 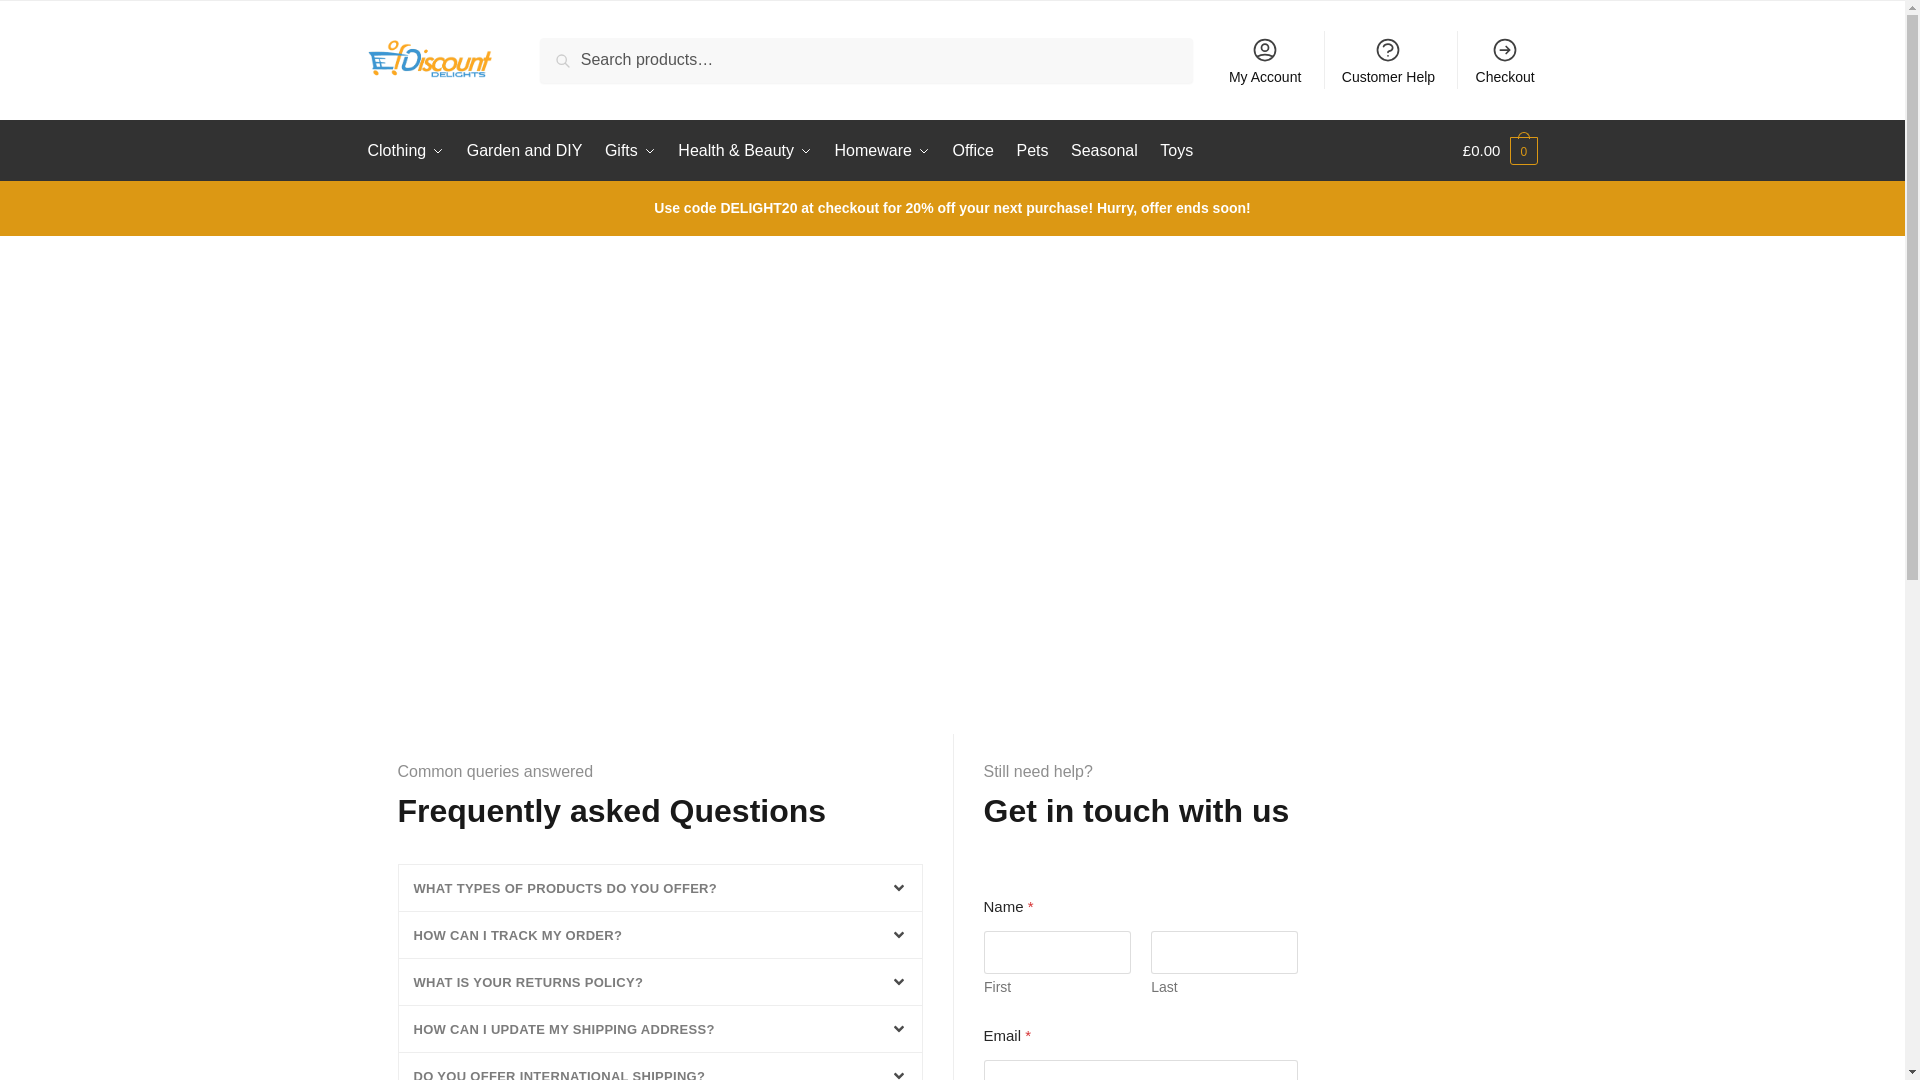 I want to click on Gifts, so click(x=630, y=150).